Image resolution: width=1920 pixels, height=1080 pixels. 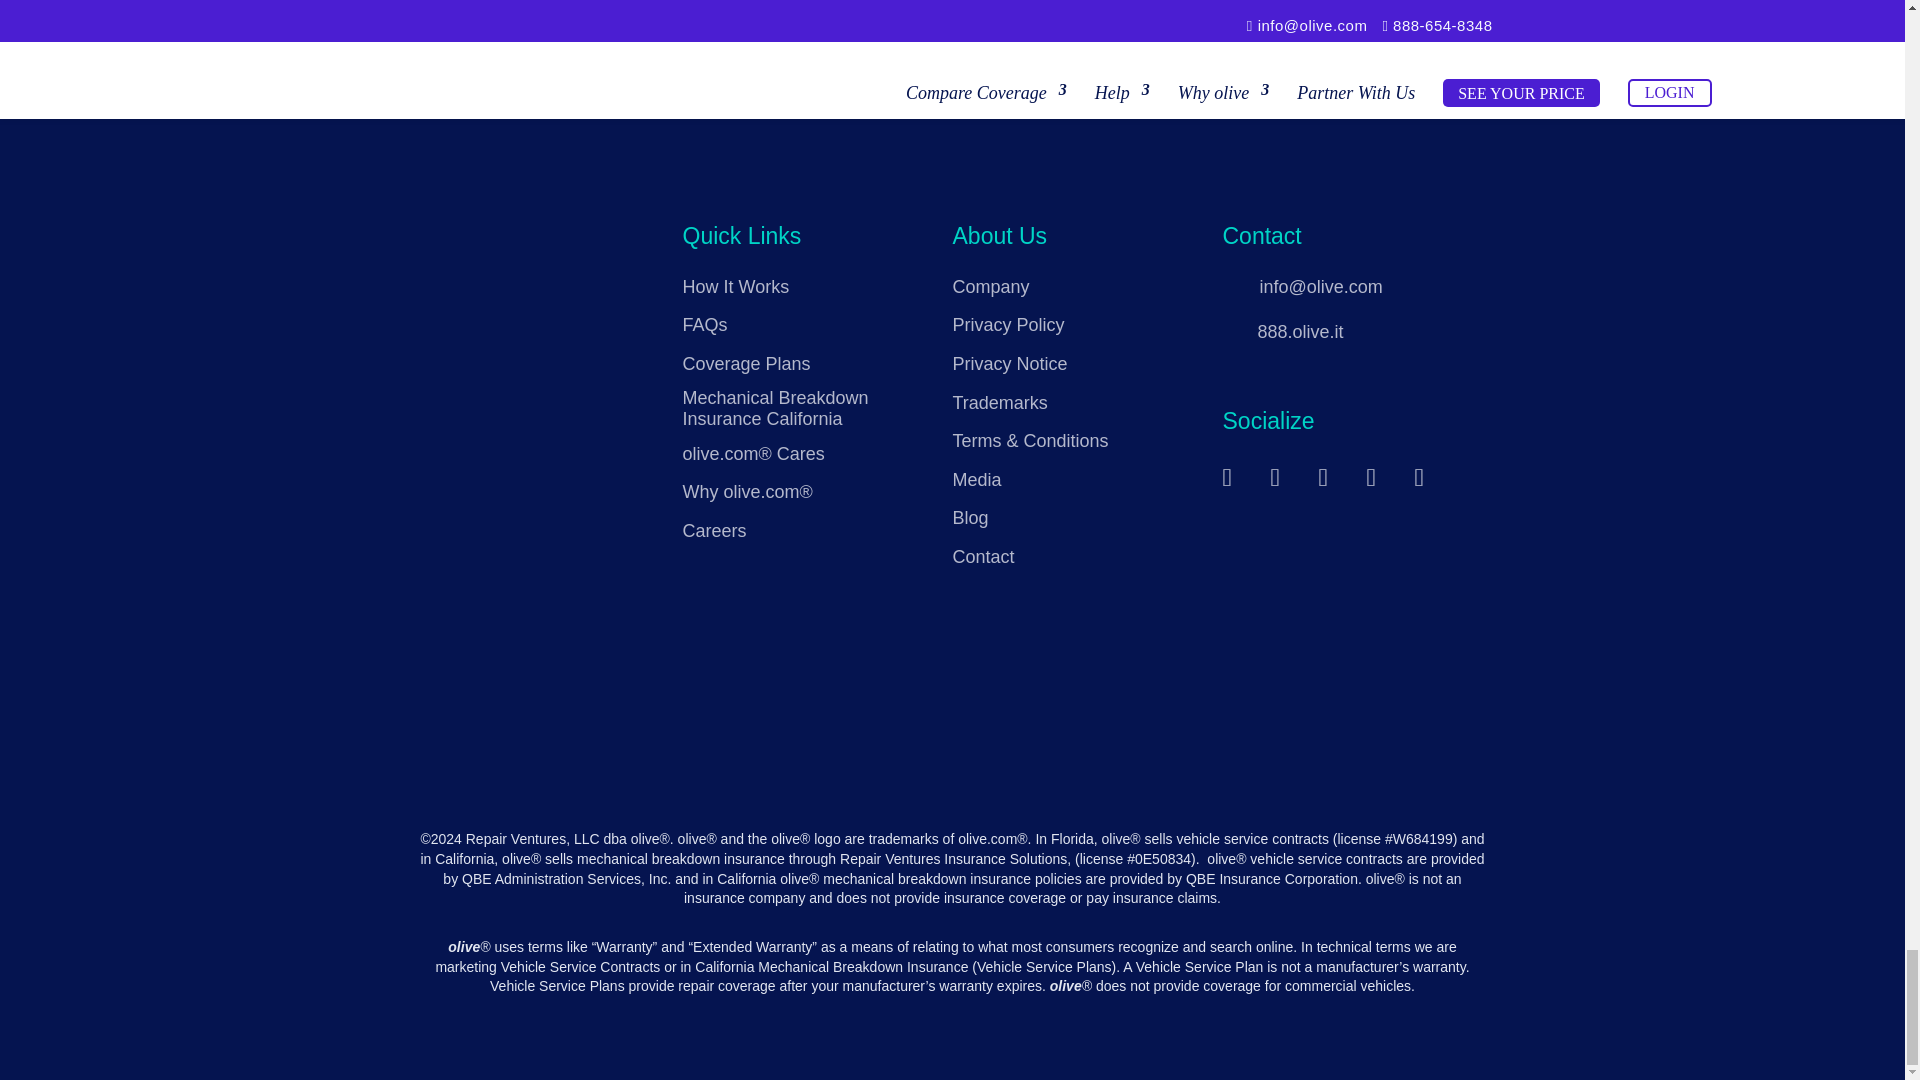 I want to click on Follow on Instagram, so click(x=1241, y=472).